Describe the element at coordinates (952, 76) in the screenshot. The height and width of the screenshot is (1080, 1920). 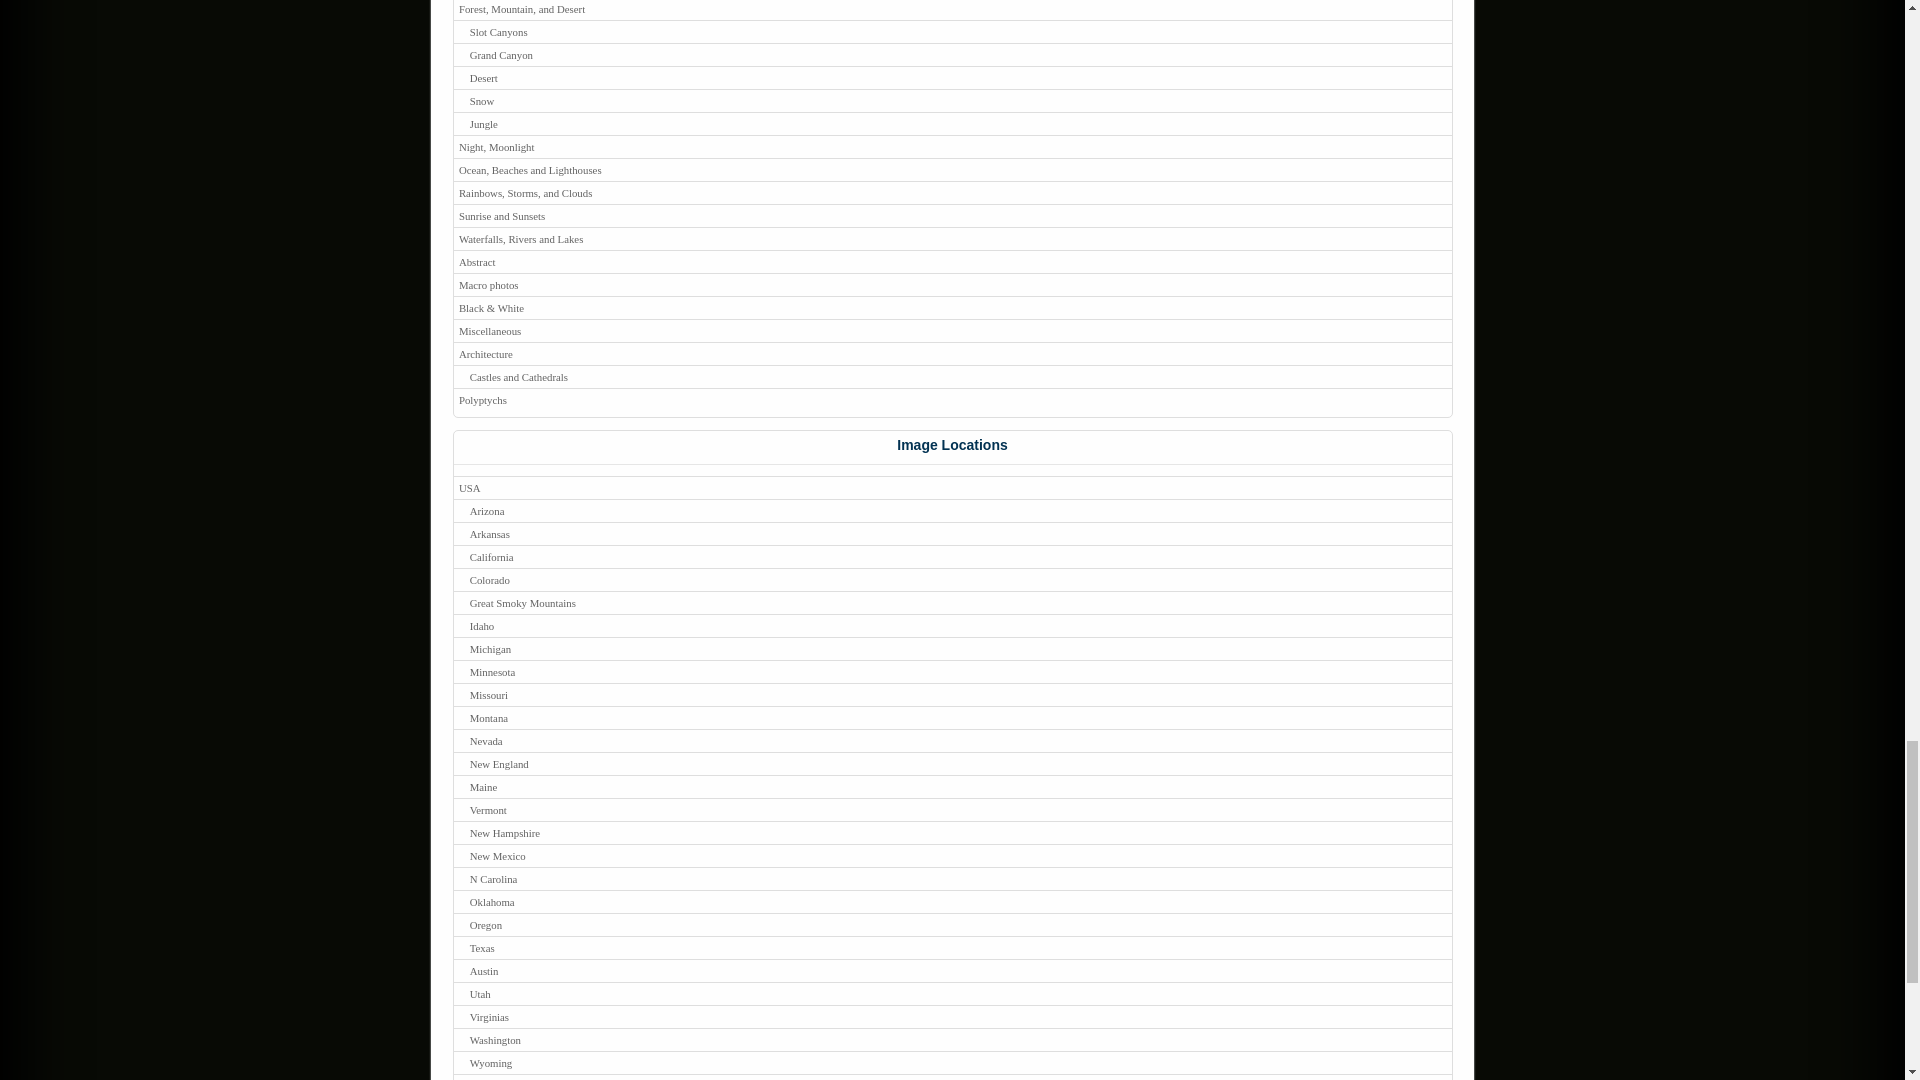
I see `Desert` at that location.